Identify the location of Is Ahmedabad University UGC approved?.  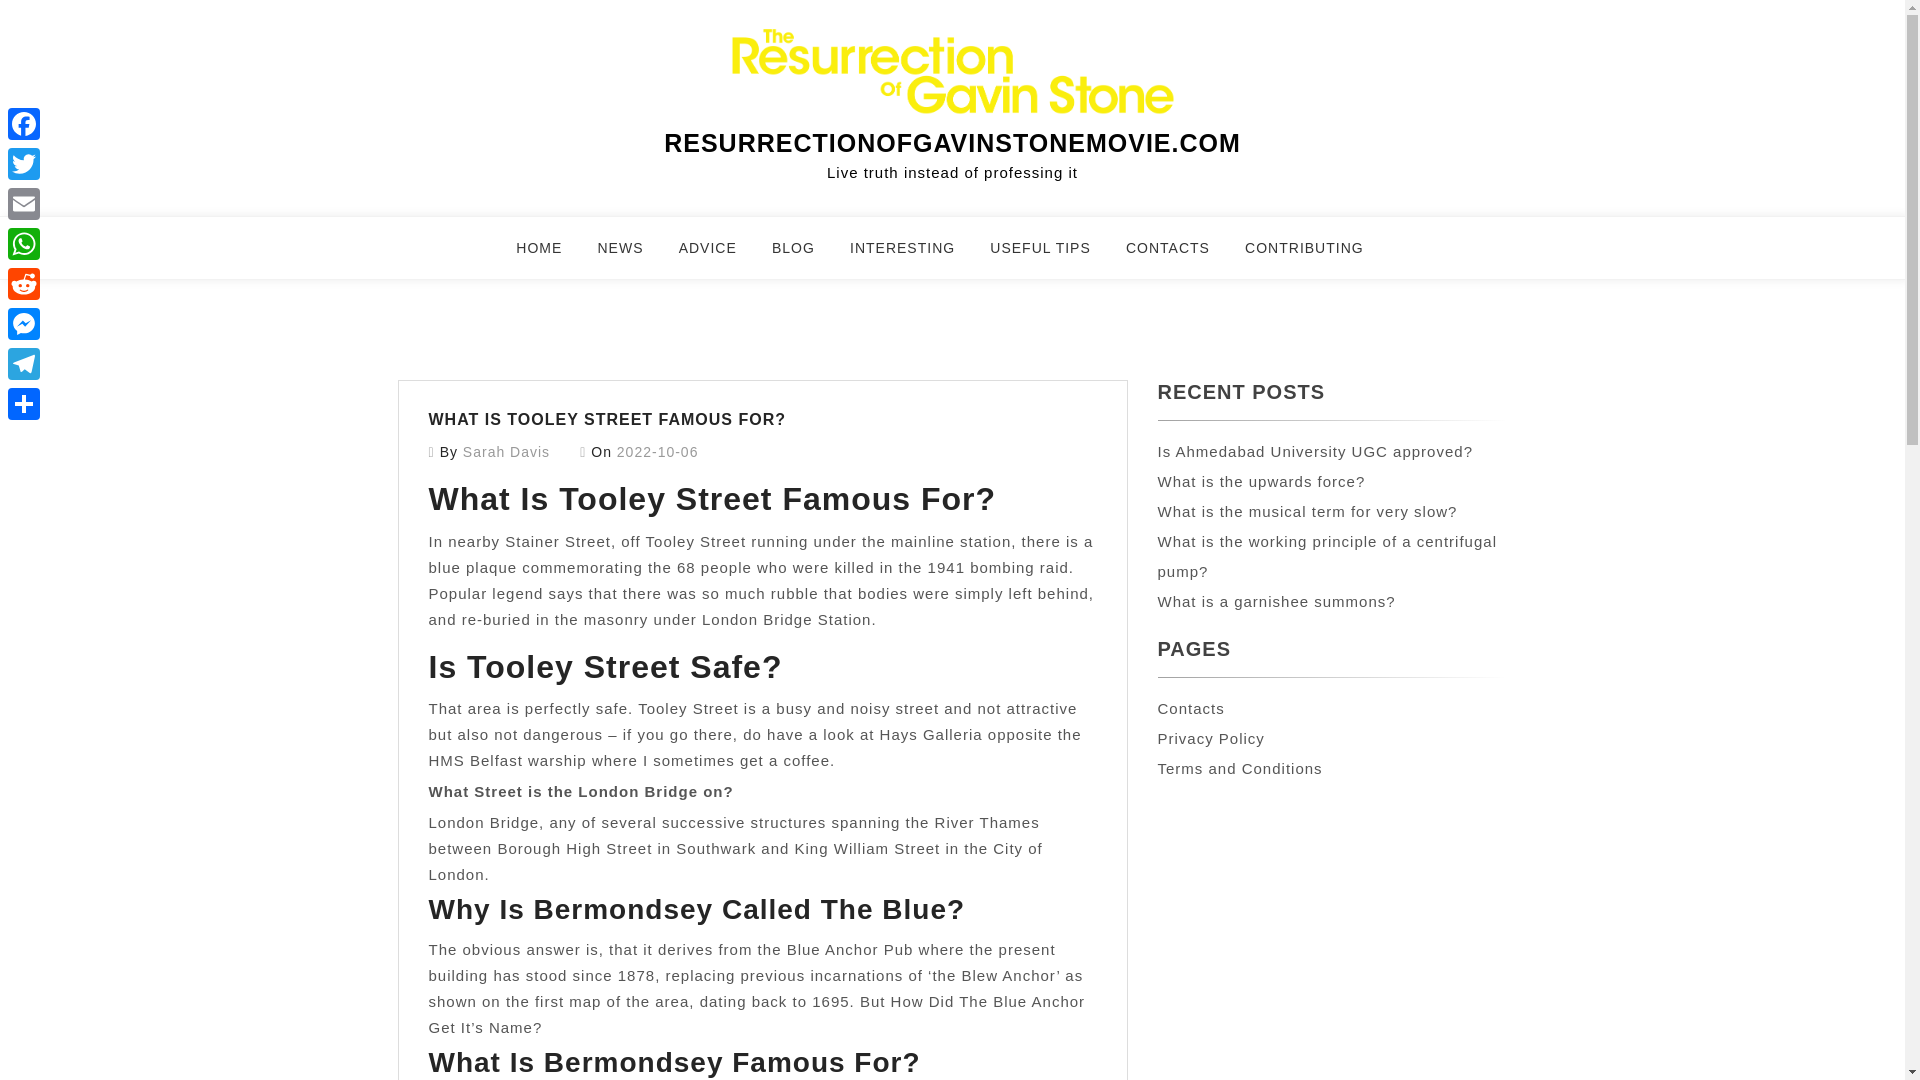
(1314, 451).